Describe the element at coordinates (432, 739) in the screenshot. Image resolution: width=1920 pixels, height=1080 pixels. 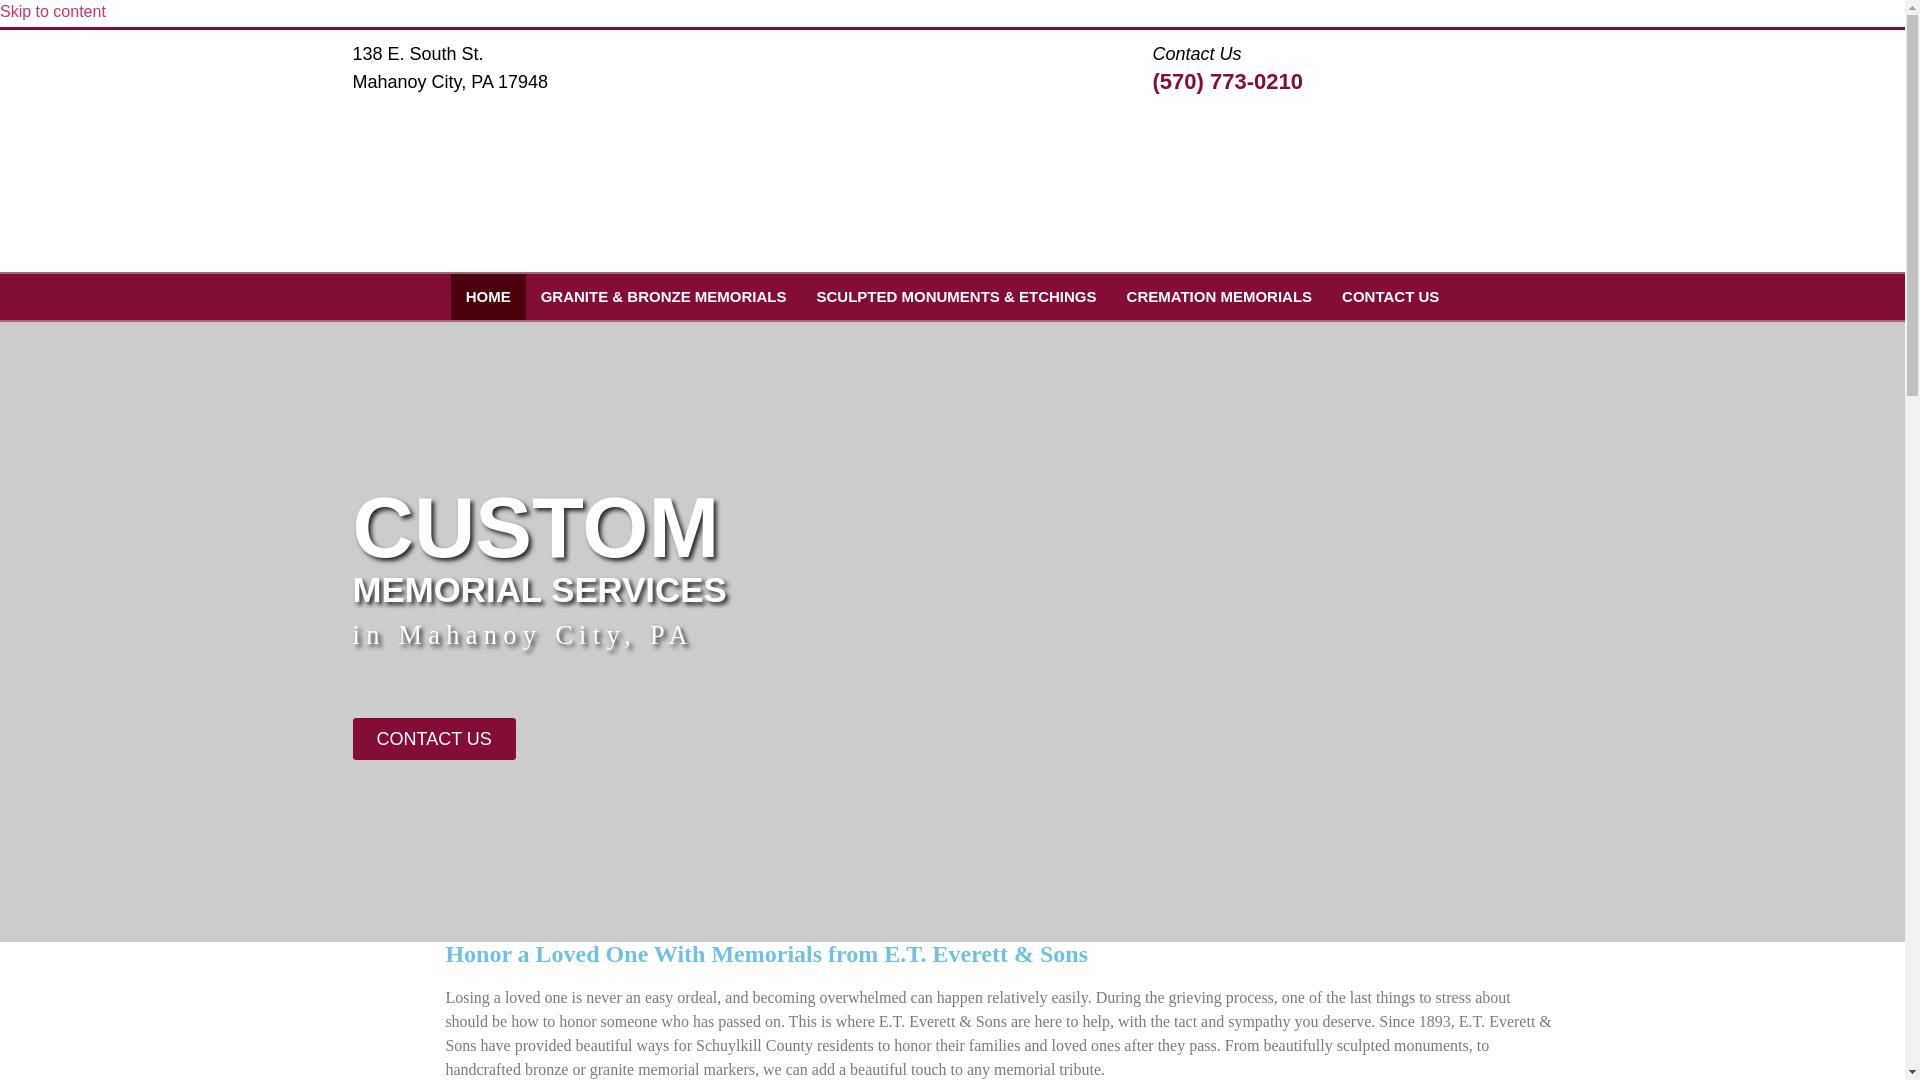
I see `CONTACT US` at that location.